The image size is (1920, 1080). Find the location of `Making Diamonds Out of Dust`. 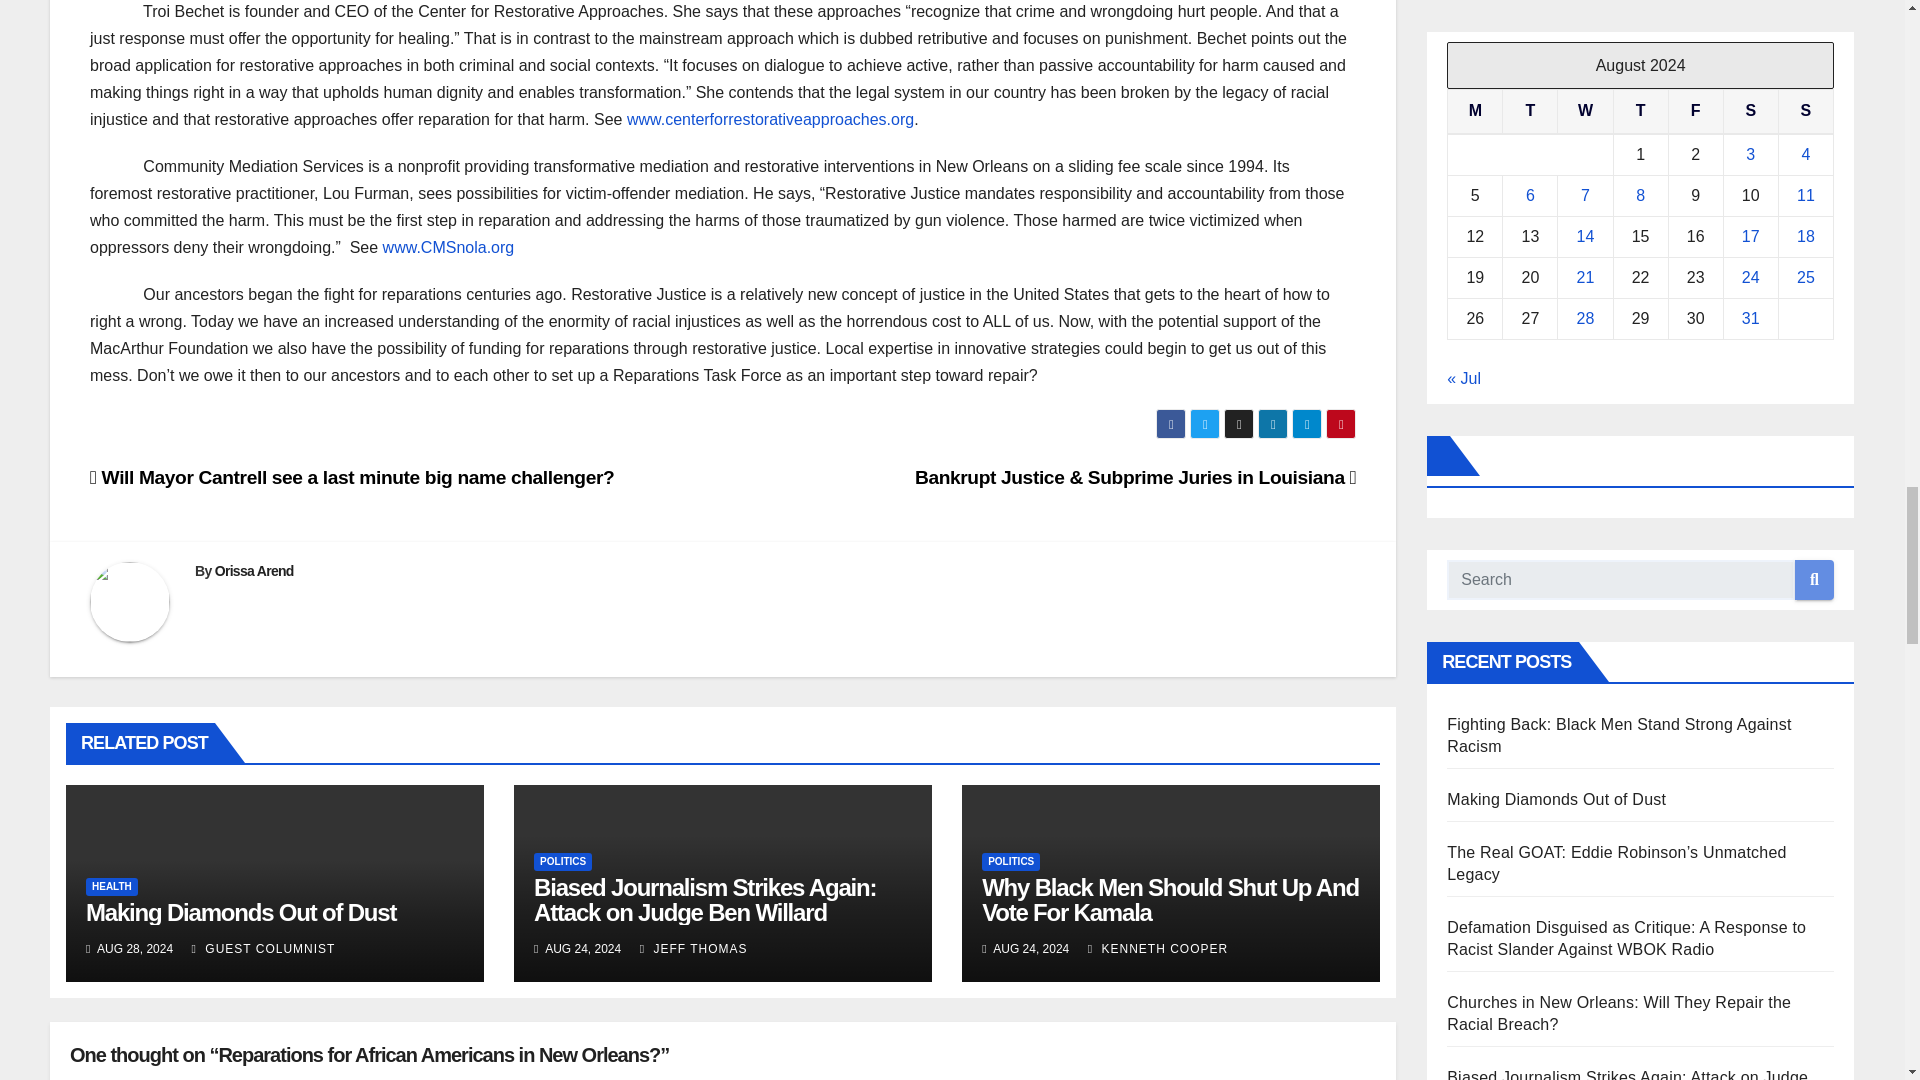

Making Diamonds Out of Dust is located at coordinates (240, 912).